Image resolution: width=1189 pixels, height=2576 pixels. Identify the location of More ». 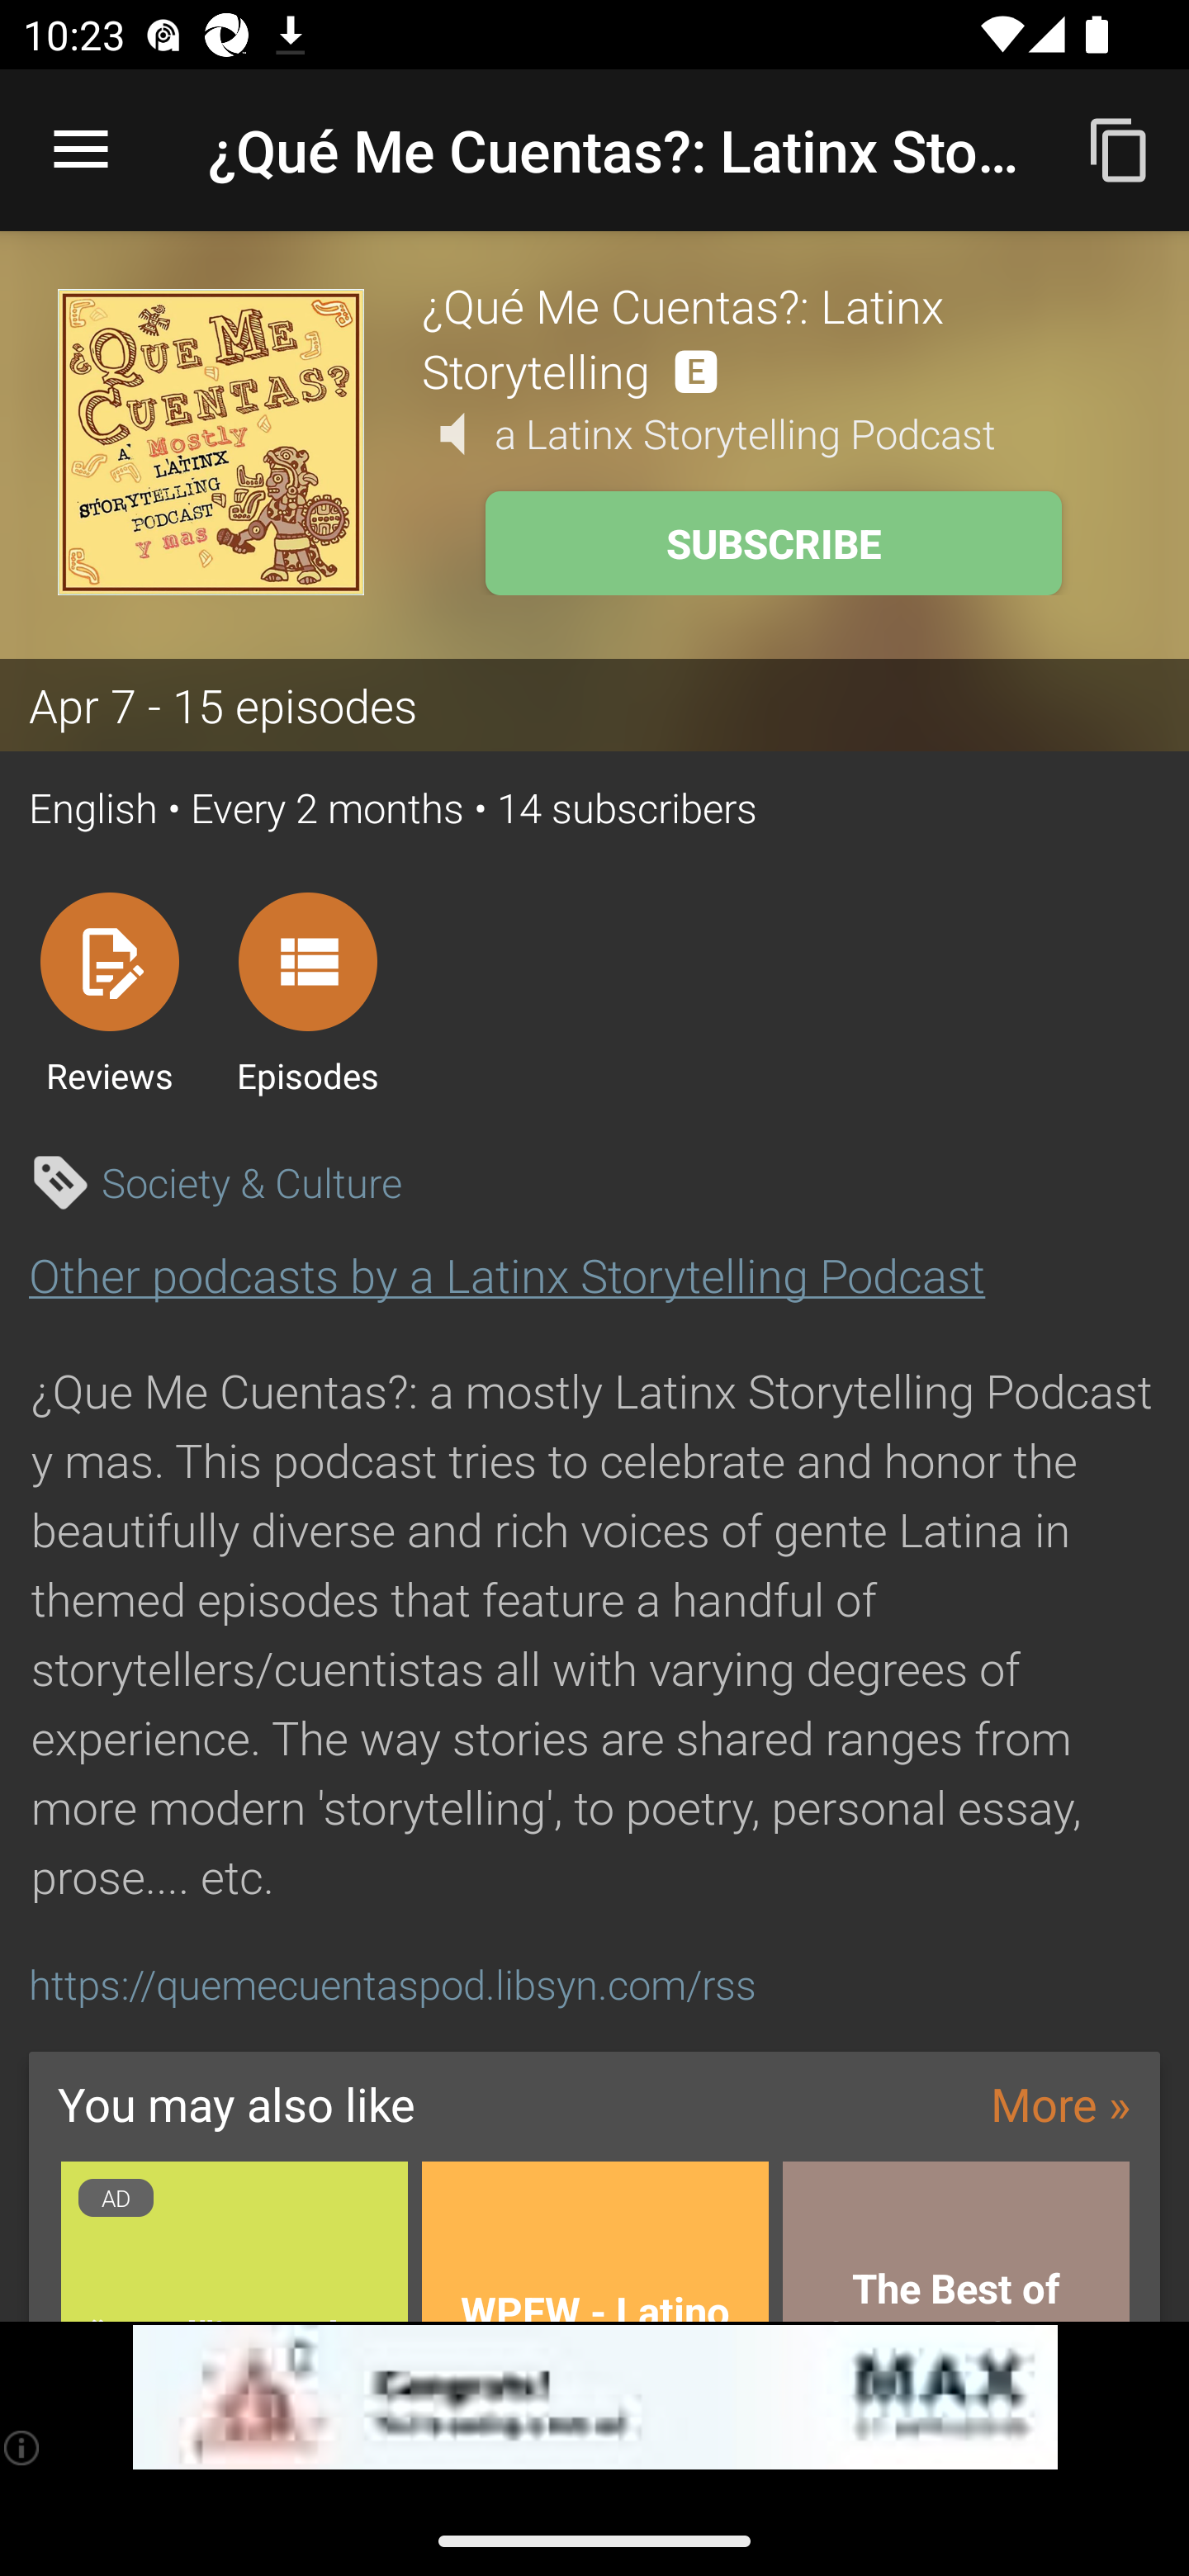
(1060, 2103).